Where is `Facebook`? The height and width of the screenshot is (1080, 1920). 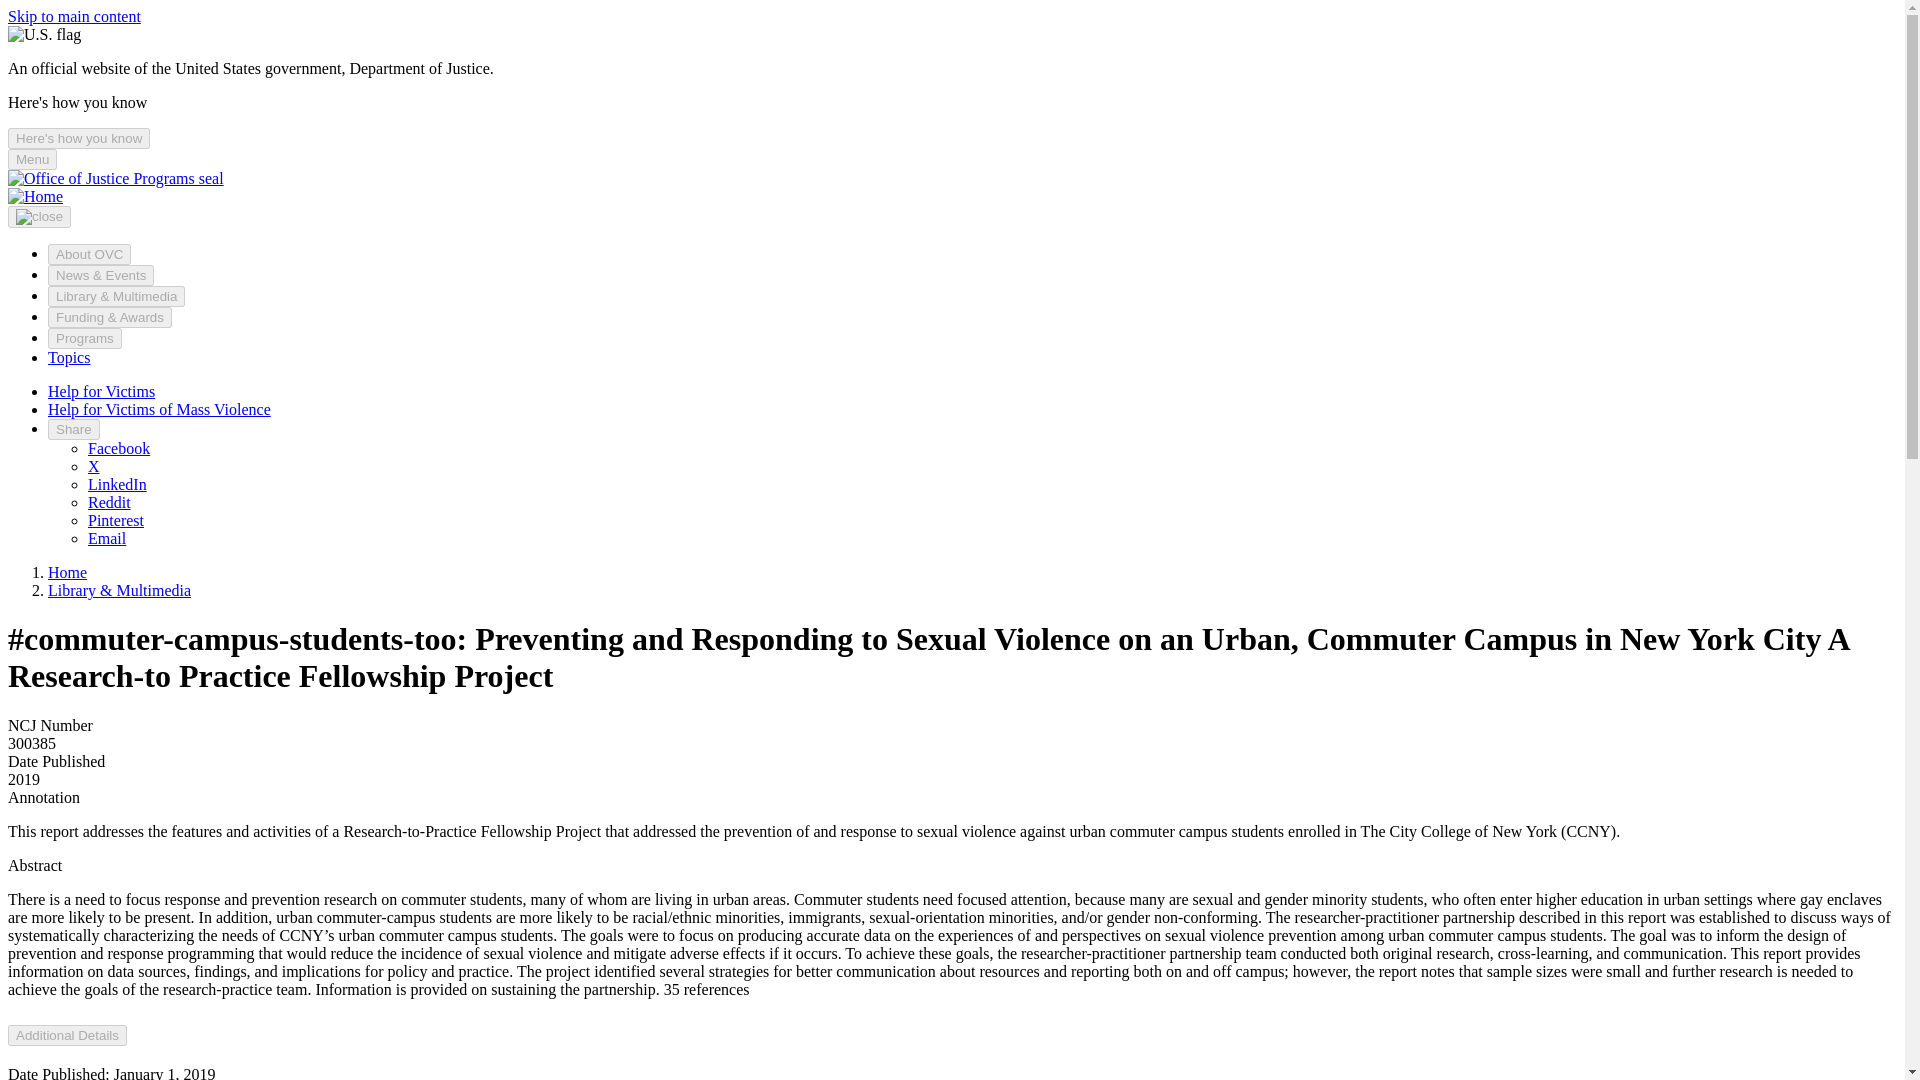 Facebook is located at coordinates (118, 448).